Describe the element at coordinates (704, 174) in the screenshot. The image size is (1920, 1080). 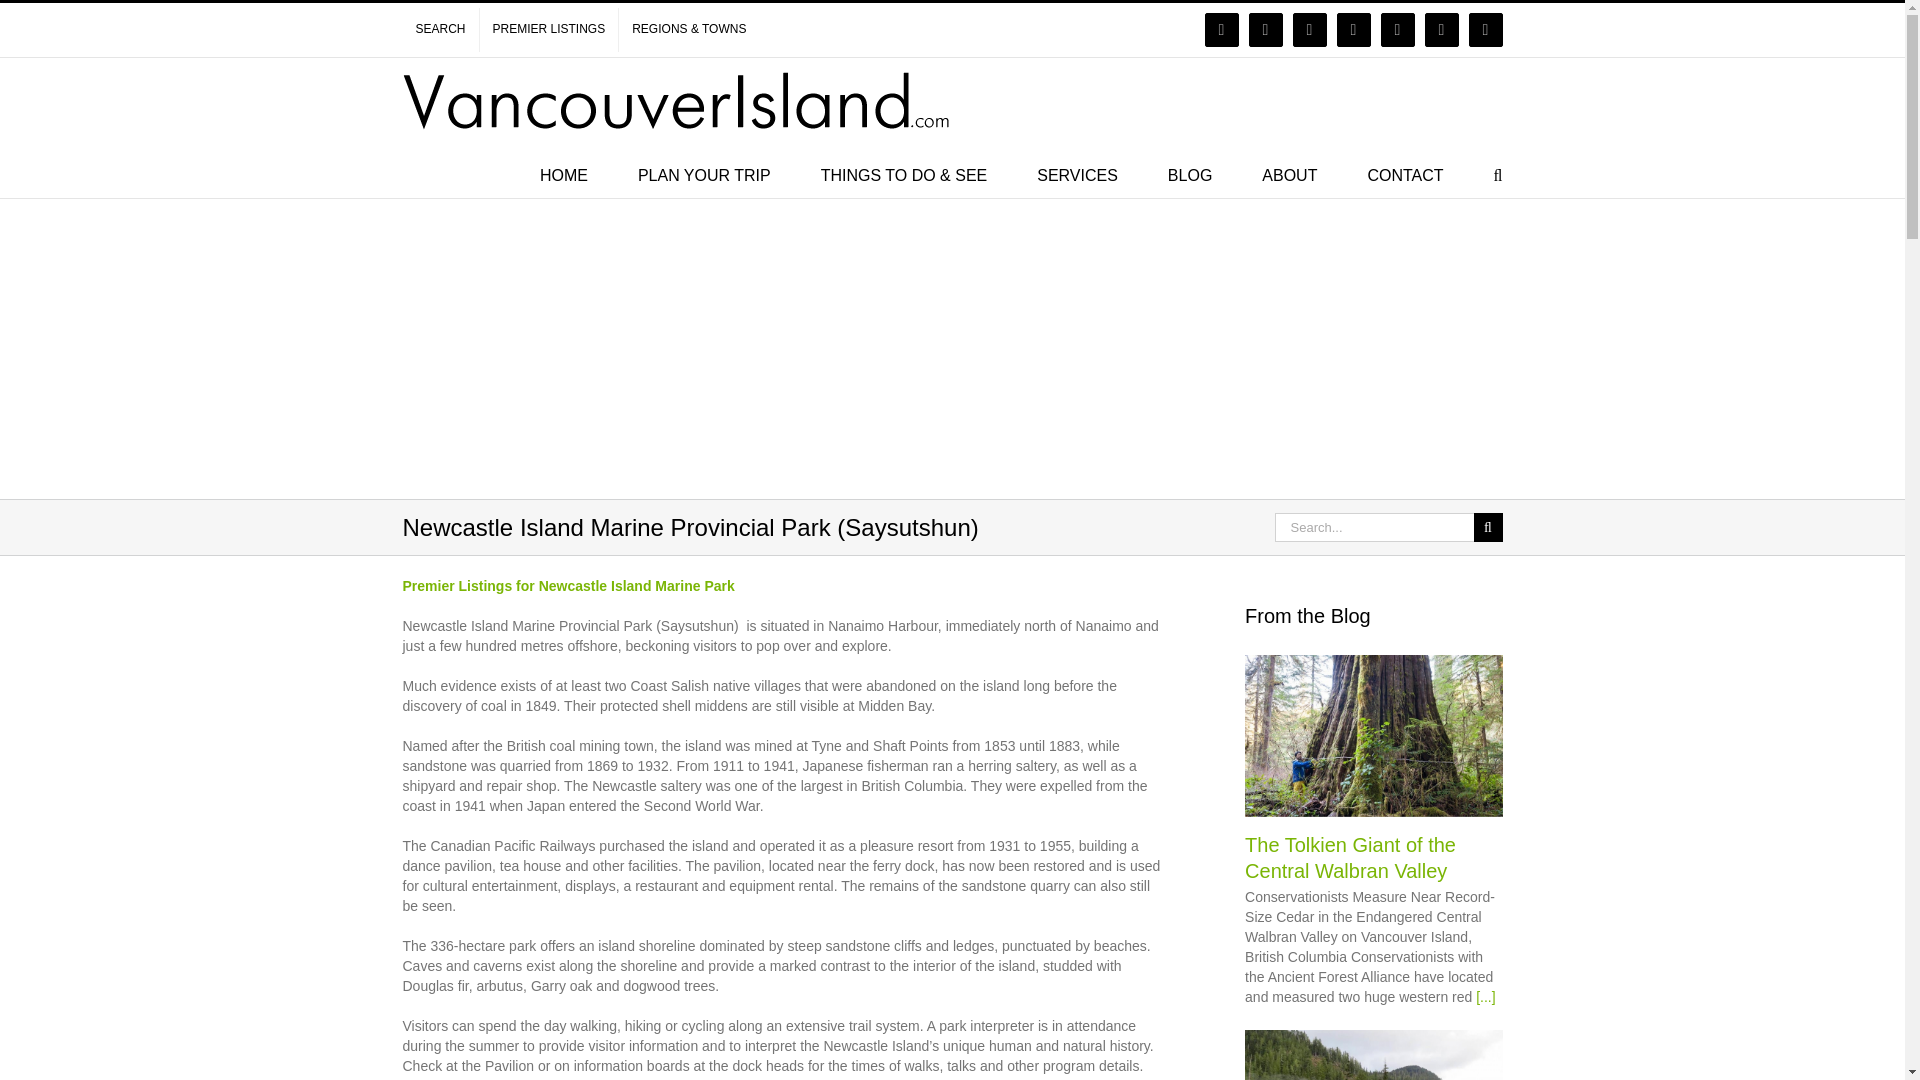
I see `PLAN YOUR TRIP` at that location.